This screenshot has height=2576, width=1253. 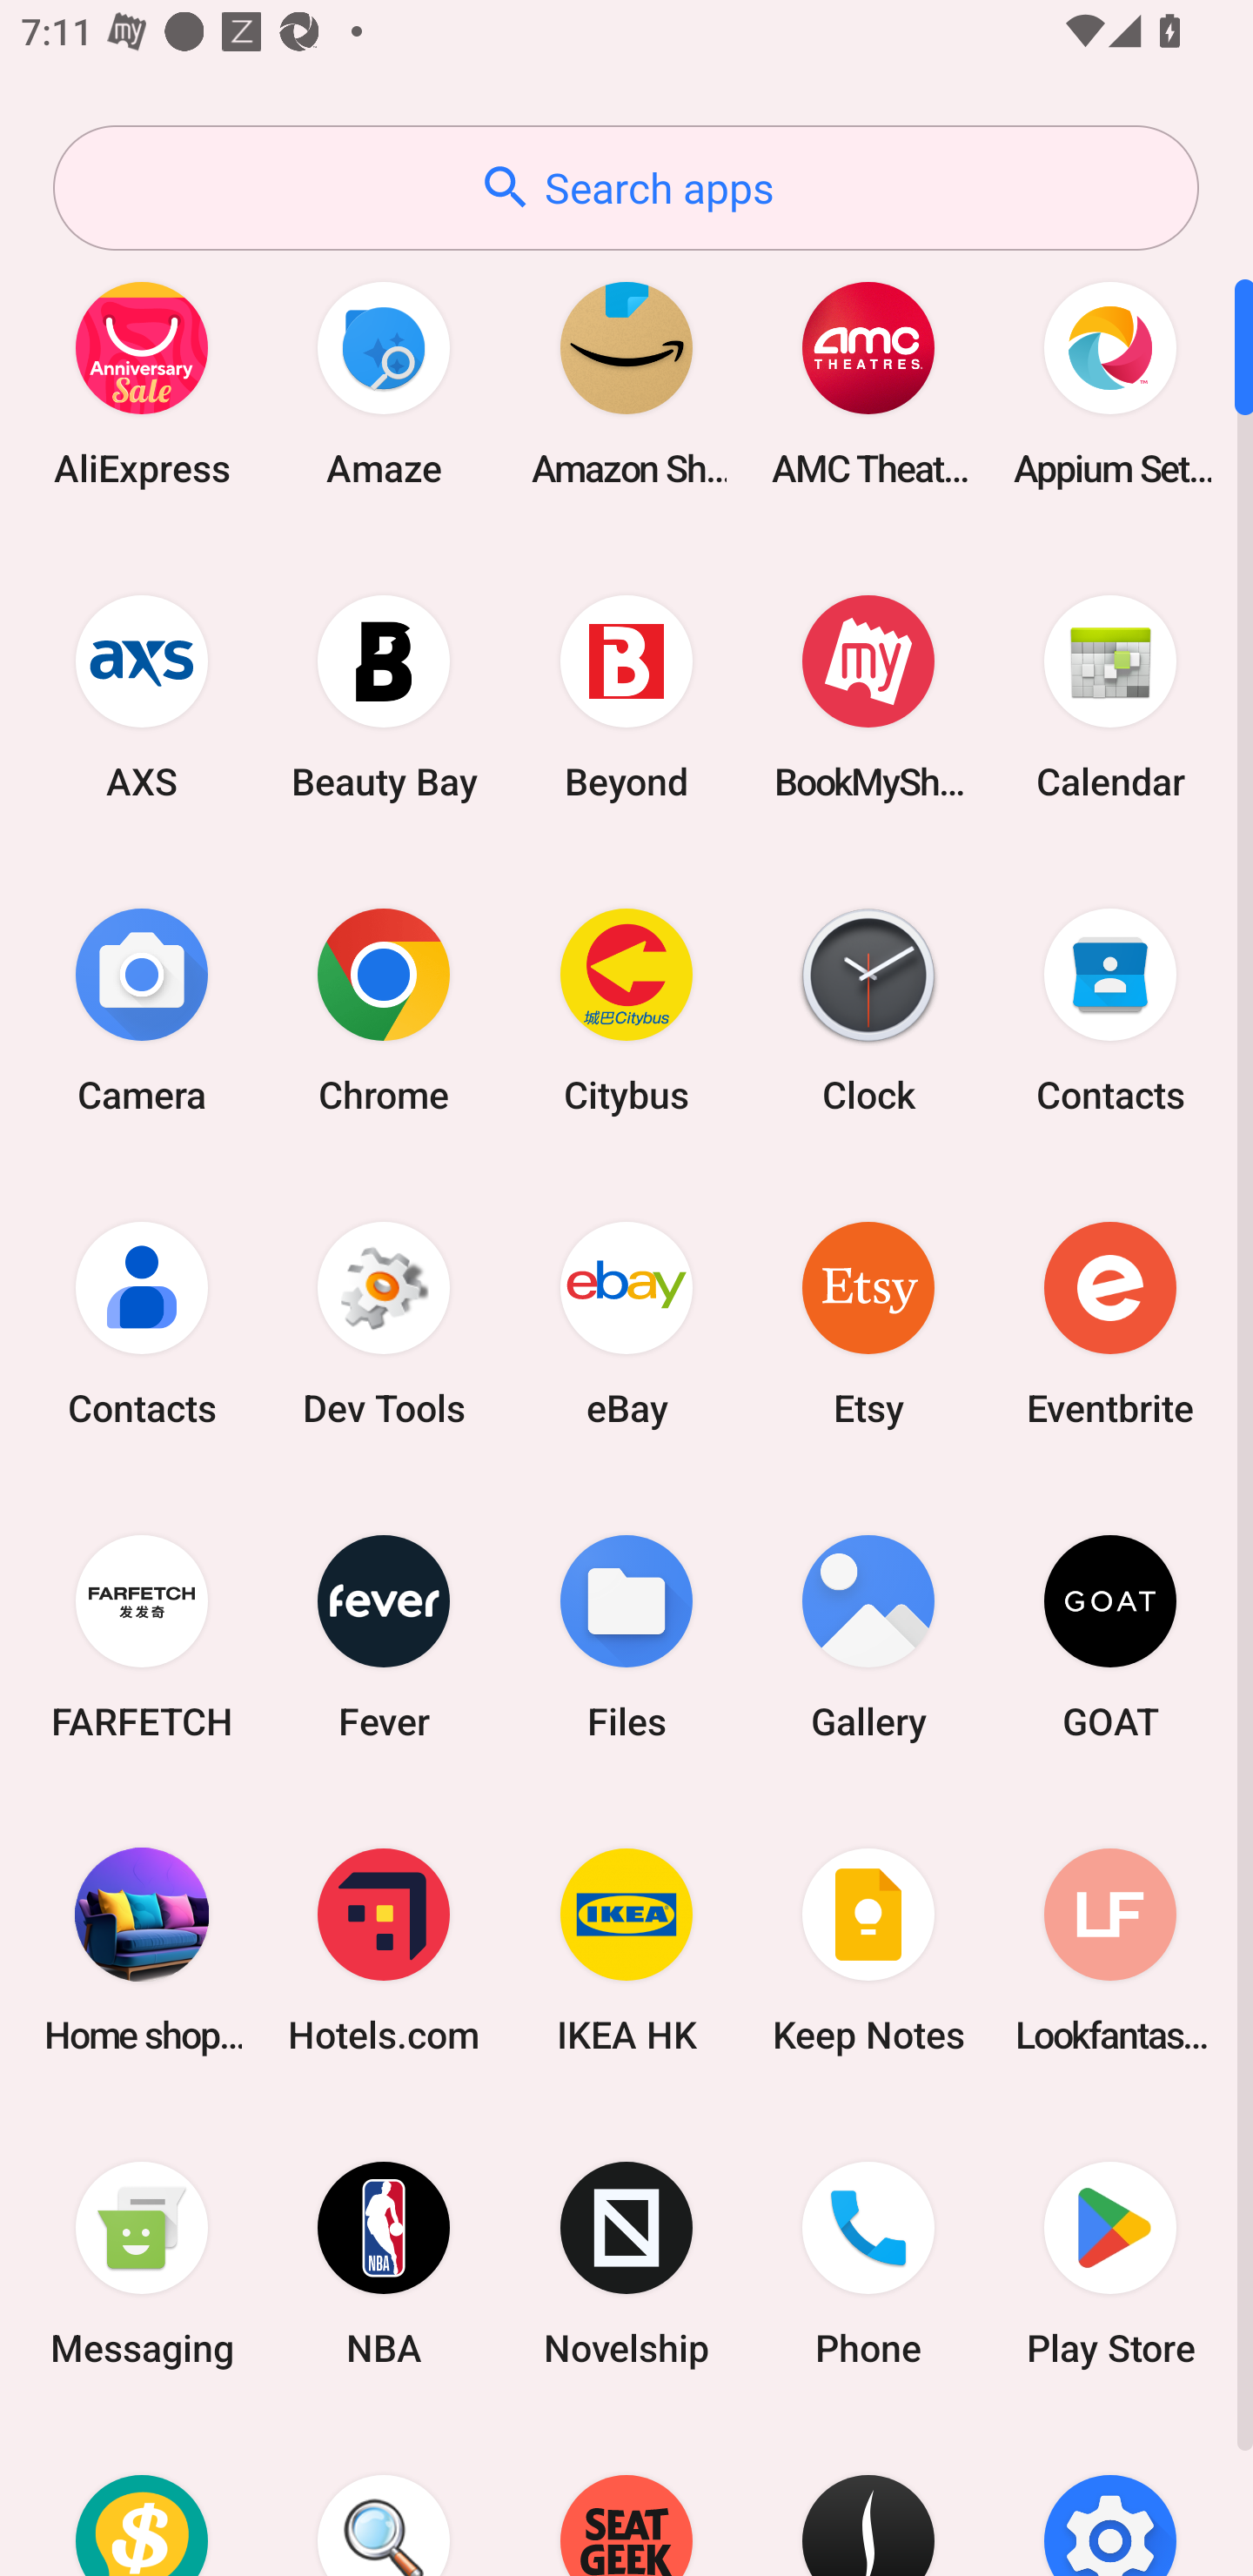 I want to click on Phone, so click(x=868, y=2264).